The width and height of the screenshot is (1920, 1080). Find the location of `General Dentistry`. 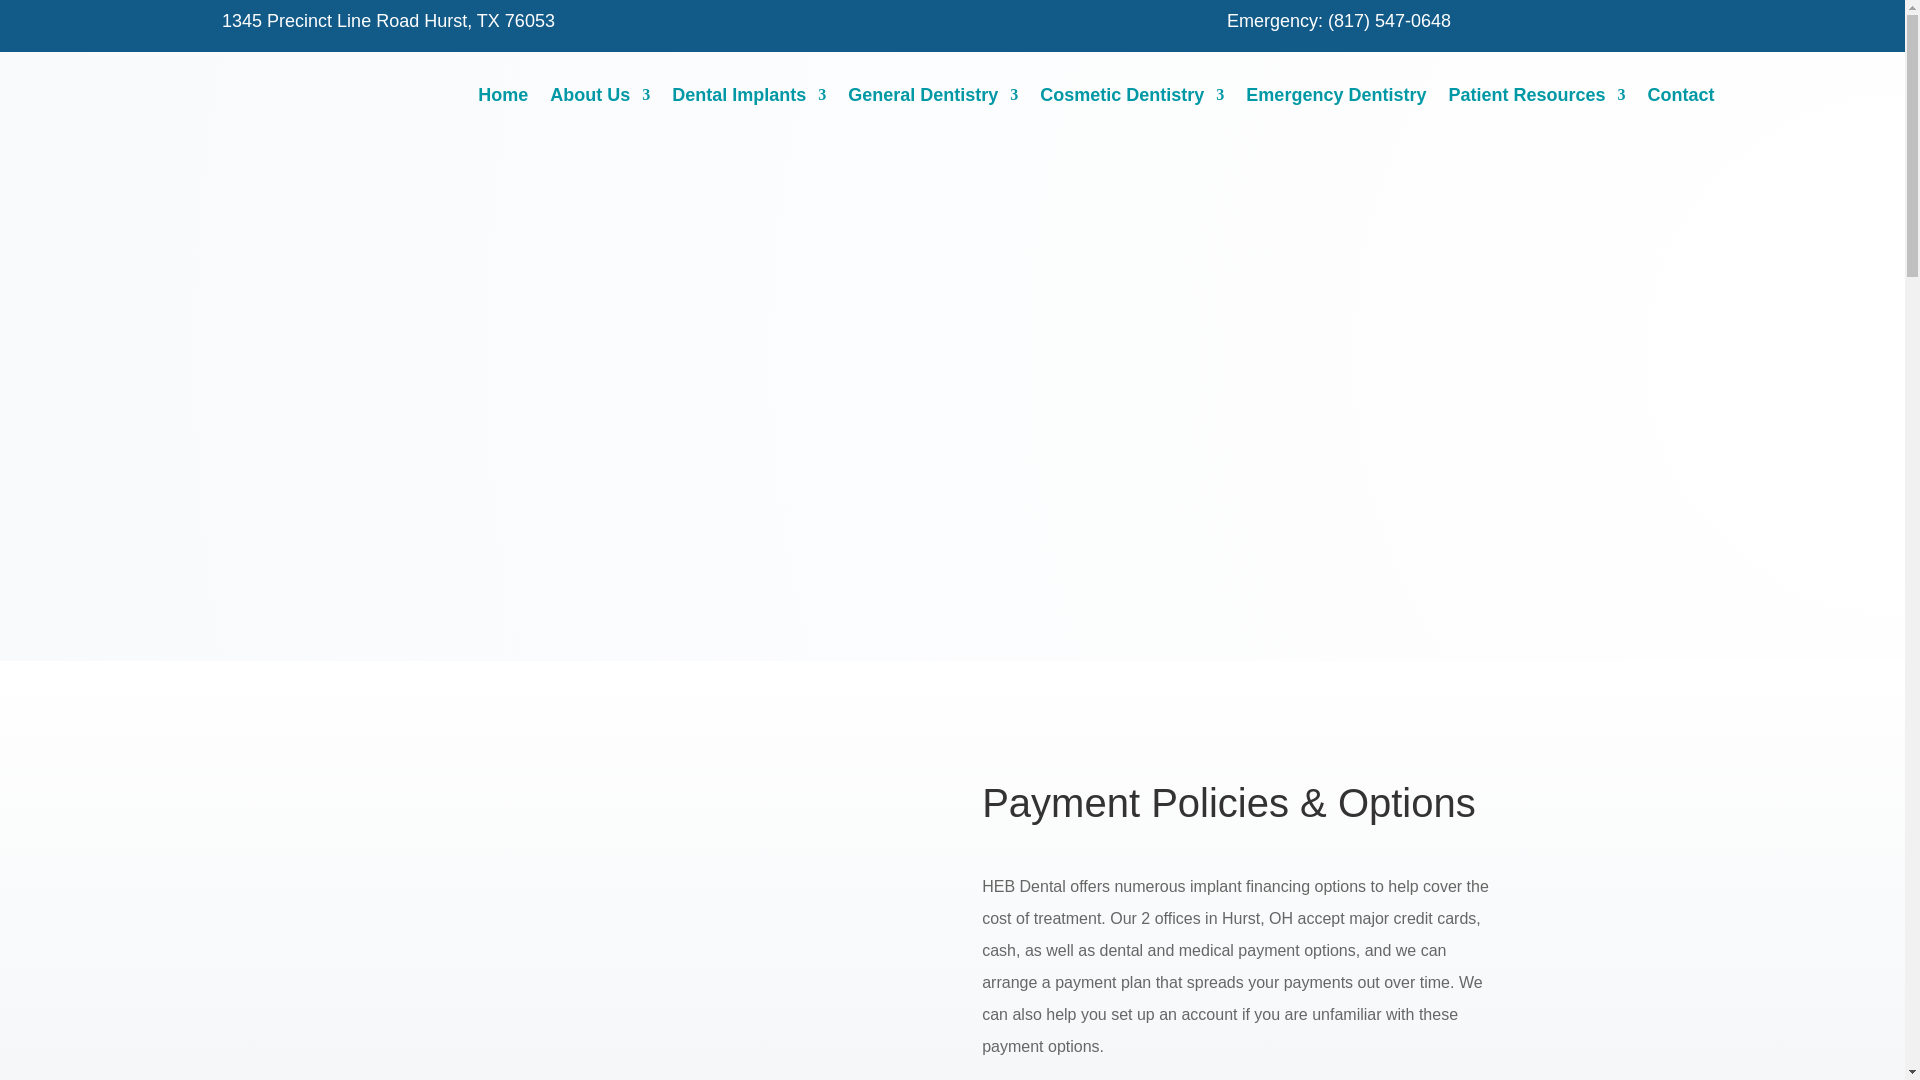

General Dentistry is located at coordinates (932, 94).